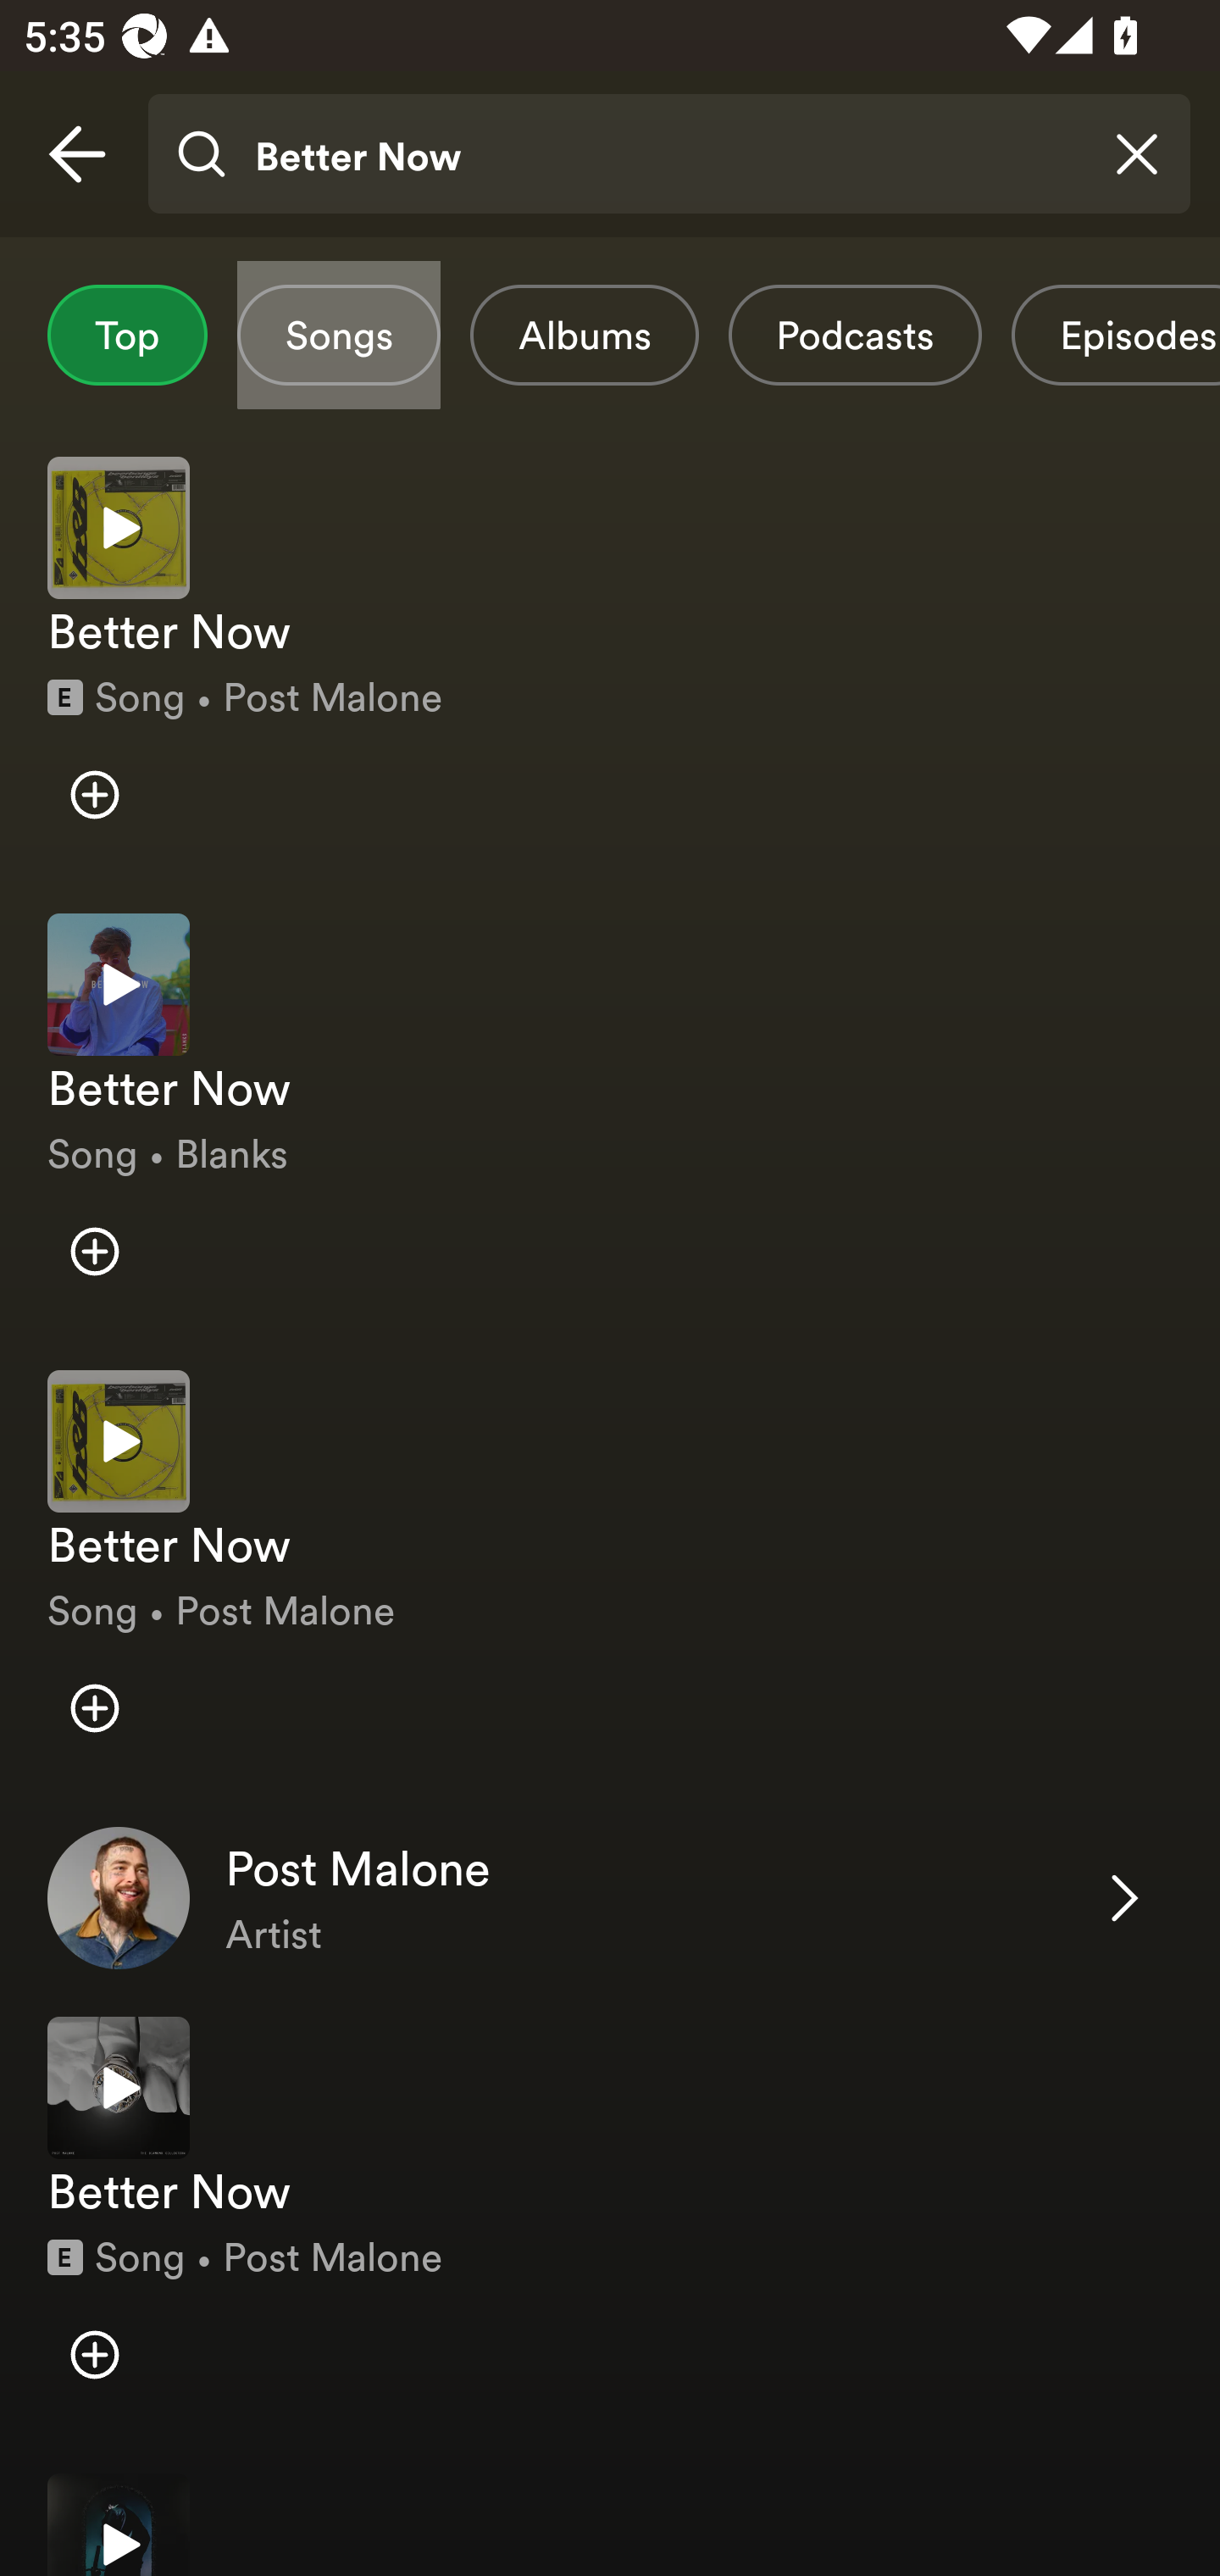 The height and width of the screenshot is (2576, 1220). Describe the element at coordinates (119, 2088) in the screenshot. I see `Play preview` at that location.